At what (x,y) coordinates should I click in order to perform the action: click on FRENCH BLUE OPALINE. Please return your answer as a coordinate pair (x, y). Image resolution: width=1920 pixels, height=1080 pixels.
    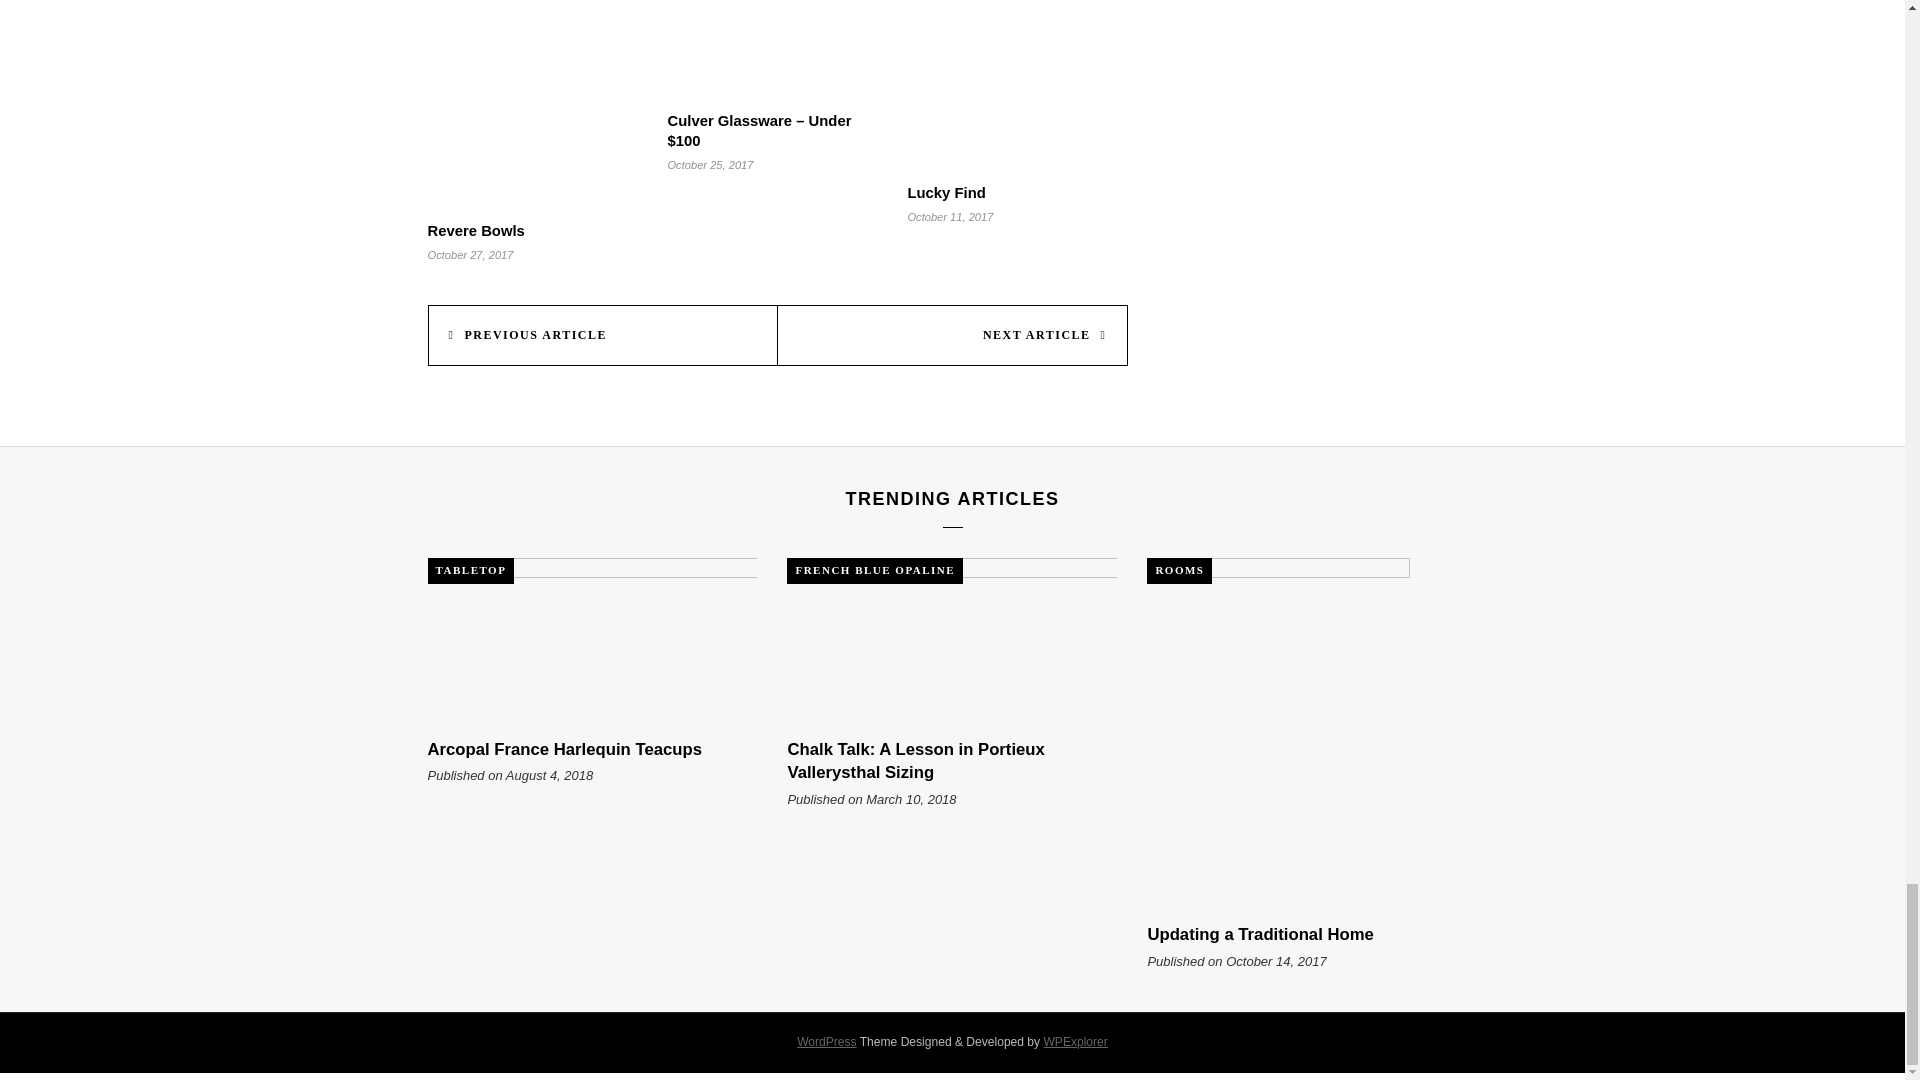
    Looking at the image, I should click on (875, 571).